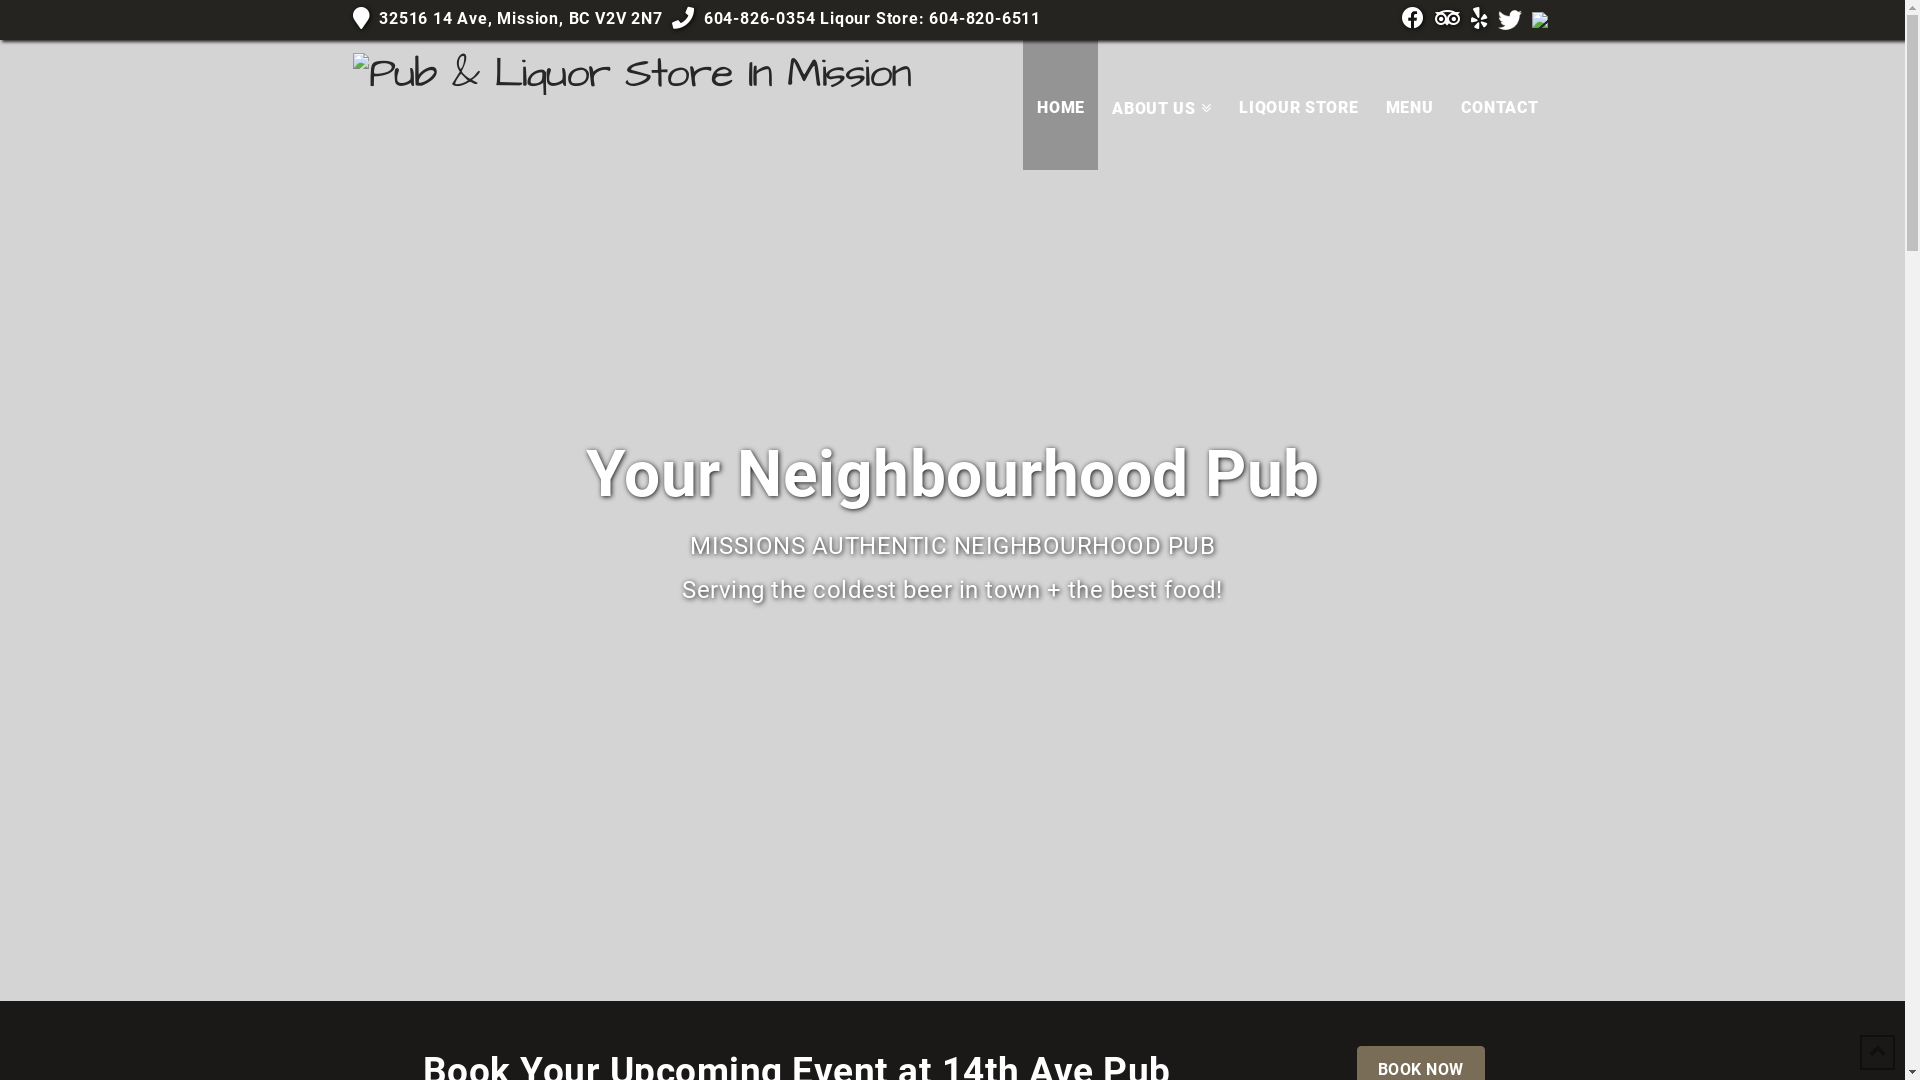 This screenshot has height=1080, width=1920. Describe the element at coordinates (1500, 105) in the screenshot. I see `CONTACT` at that location.